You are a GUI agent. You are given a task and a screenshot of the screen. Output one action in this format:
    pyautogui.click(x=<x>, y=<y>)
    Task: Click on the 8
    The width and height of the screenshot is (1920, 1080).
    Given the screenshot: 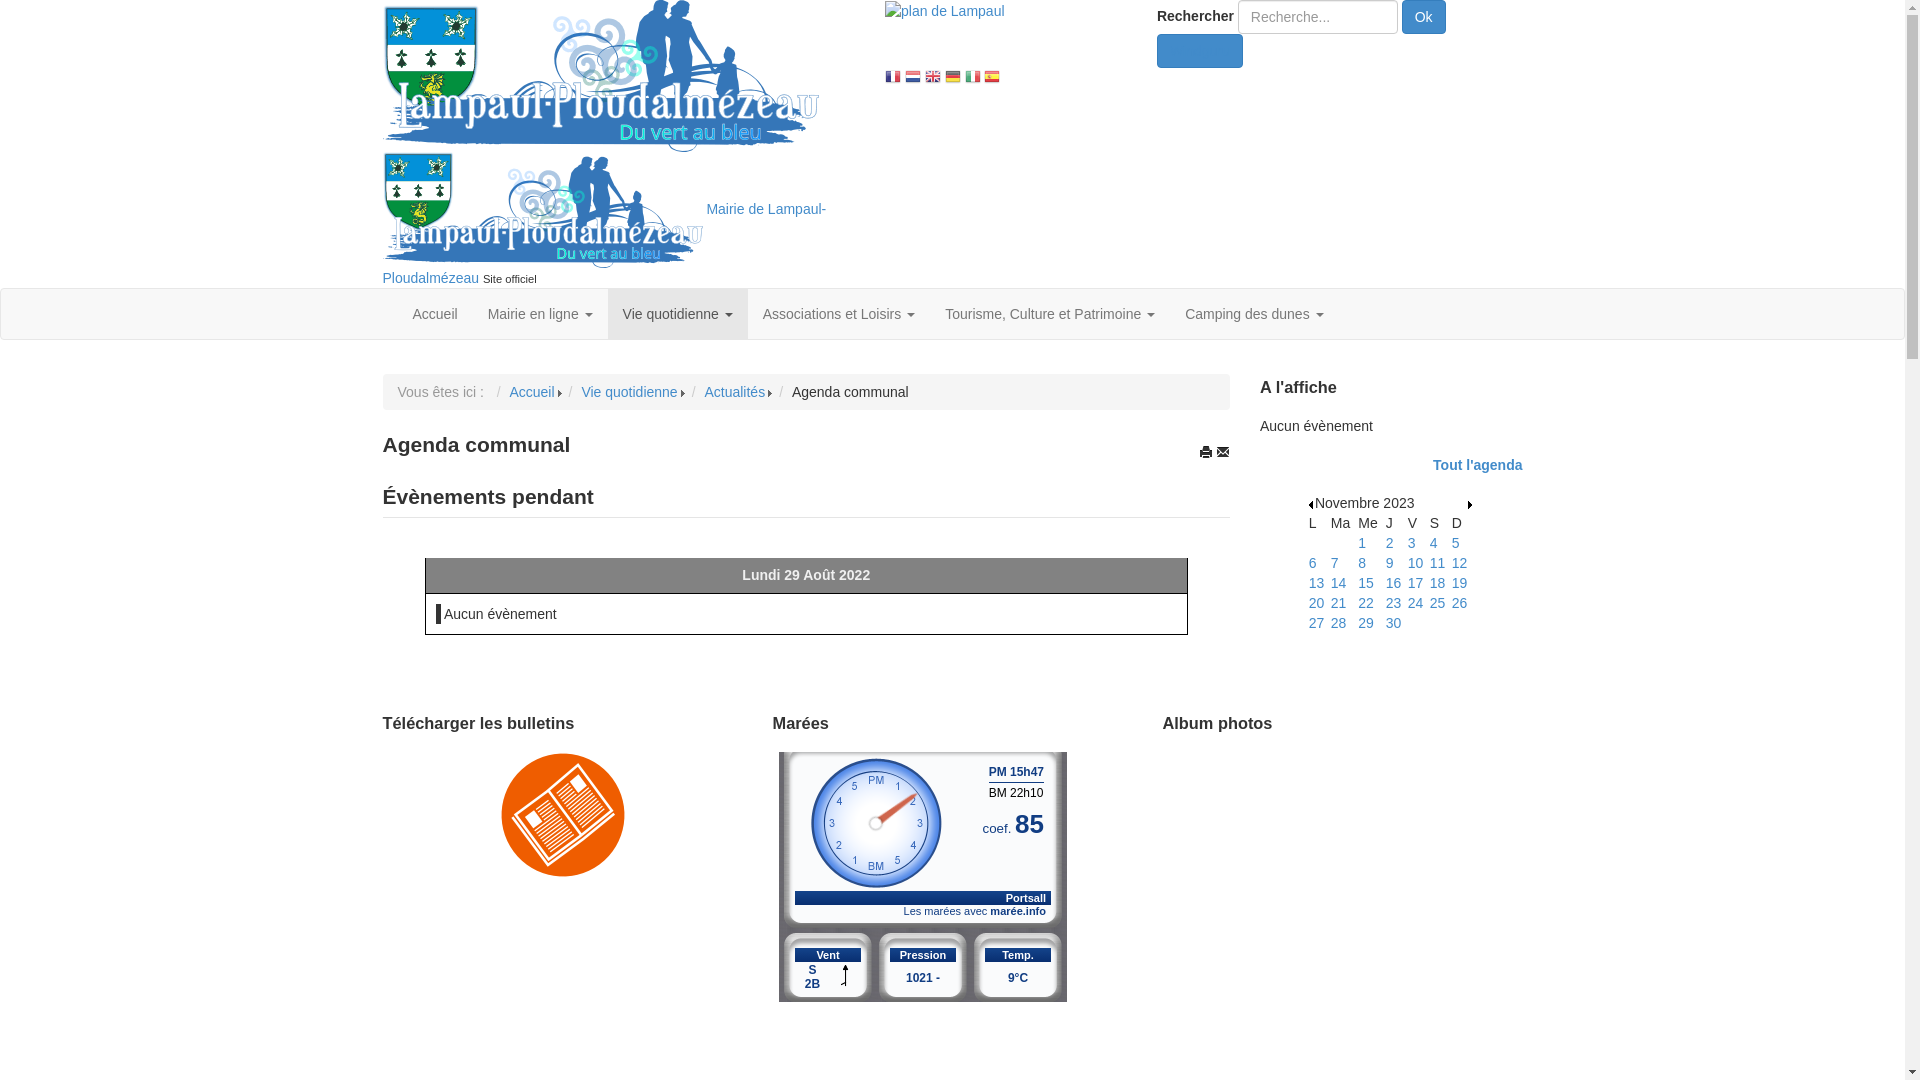 What is the action you would take?
    pyautogui.click(x=1362, y=563)
    